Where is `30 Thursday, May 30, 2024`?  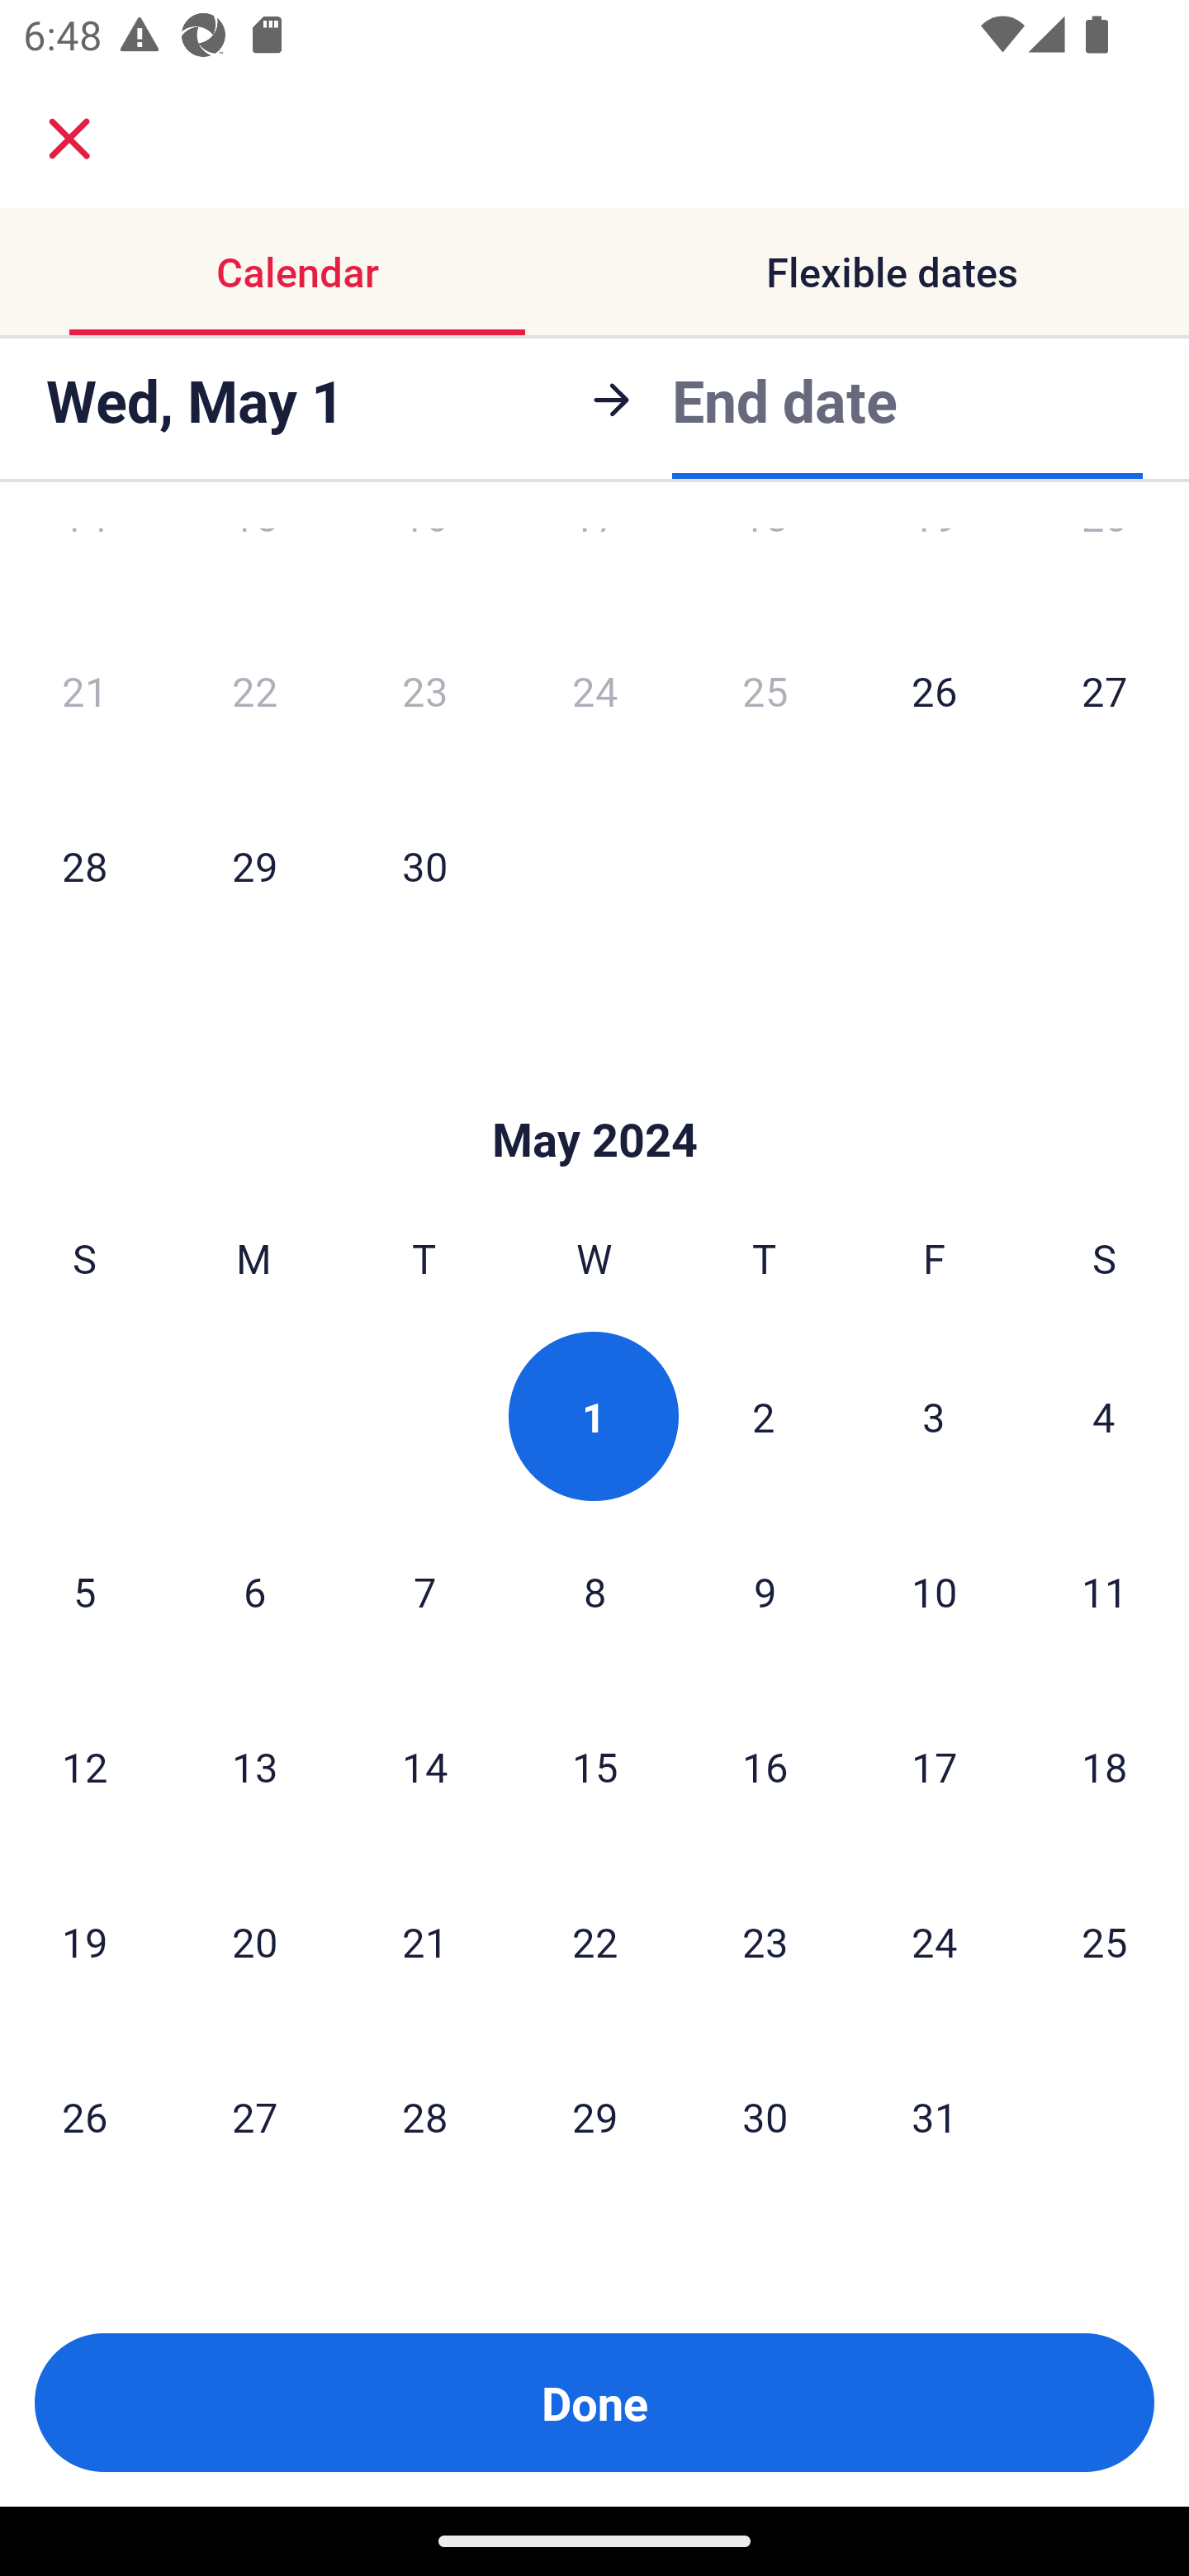
30 Thursday, May 30, 2024 is located at coordinates (765, 2115).